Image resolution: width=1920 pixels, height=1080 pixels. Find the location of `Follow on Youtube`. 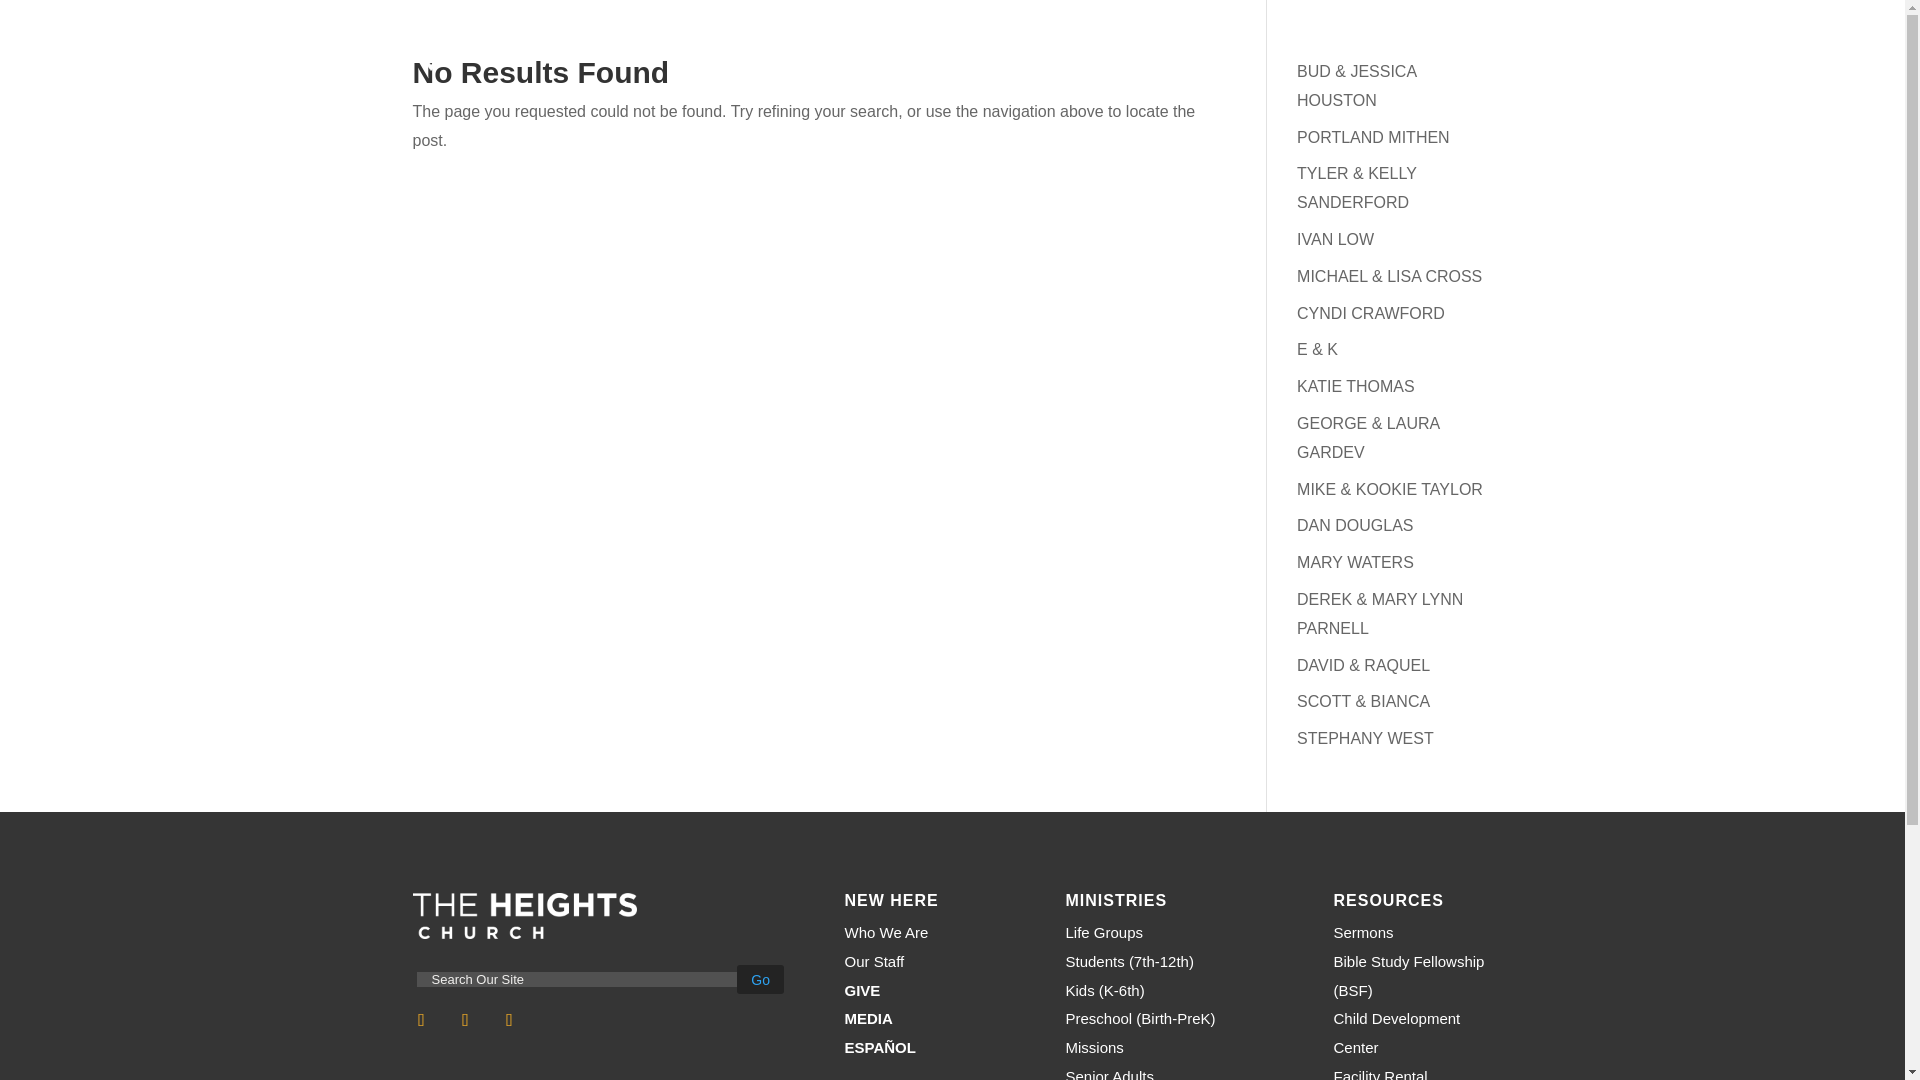

Follow on Youtube is located at coordinates (510, 1020).